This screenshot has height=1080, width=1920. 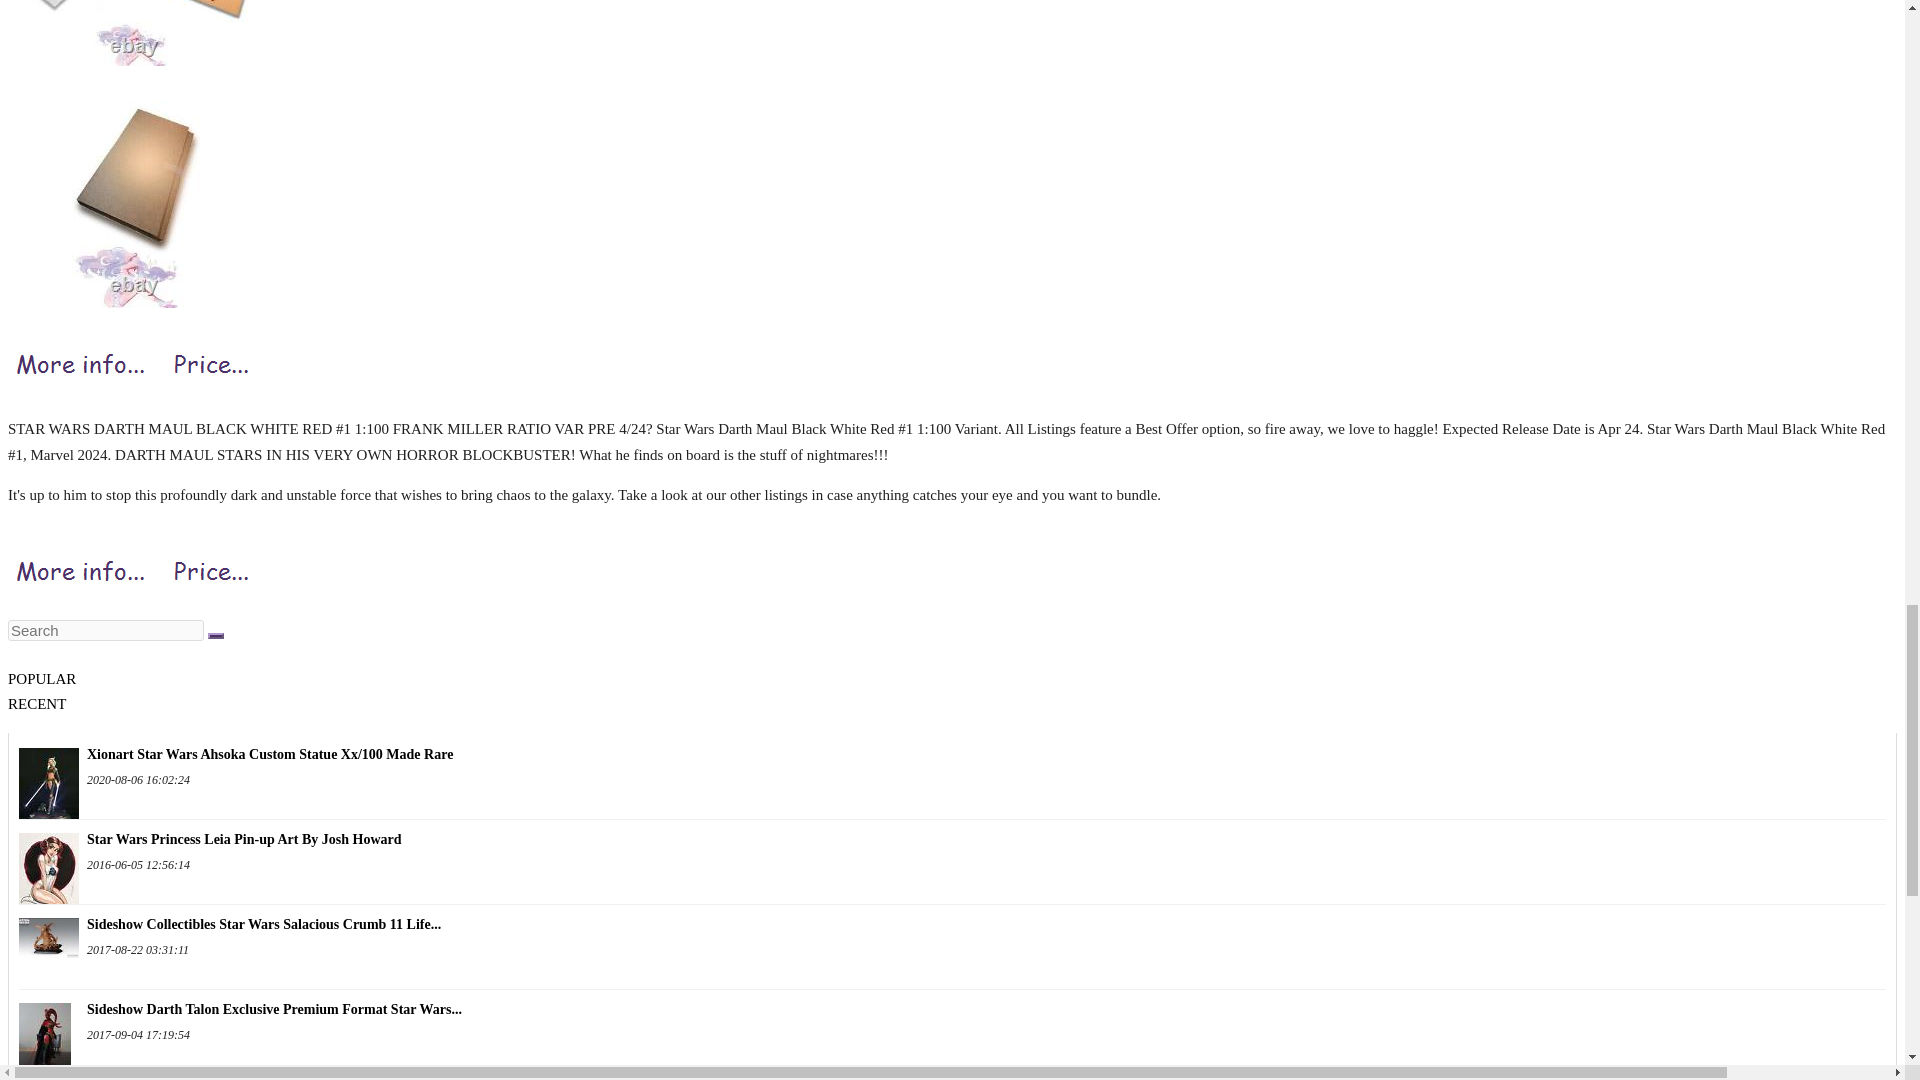 What do you see at coordinates (952, 840) in the screenshot?
I see `Star Wars Princess Leia Pin-up Art By Josh Howard` at bounding box center [952, 840].